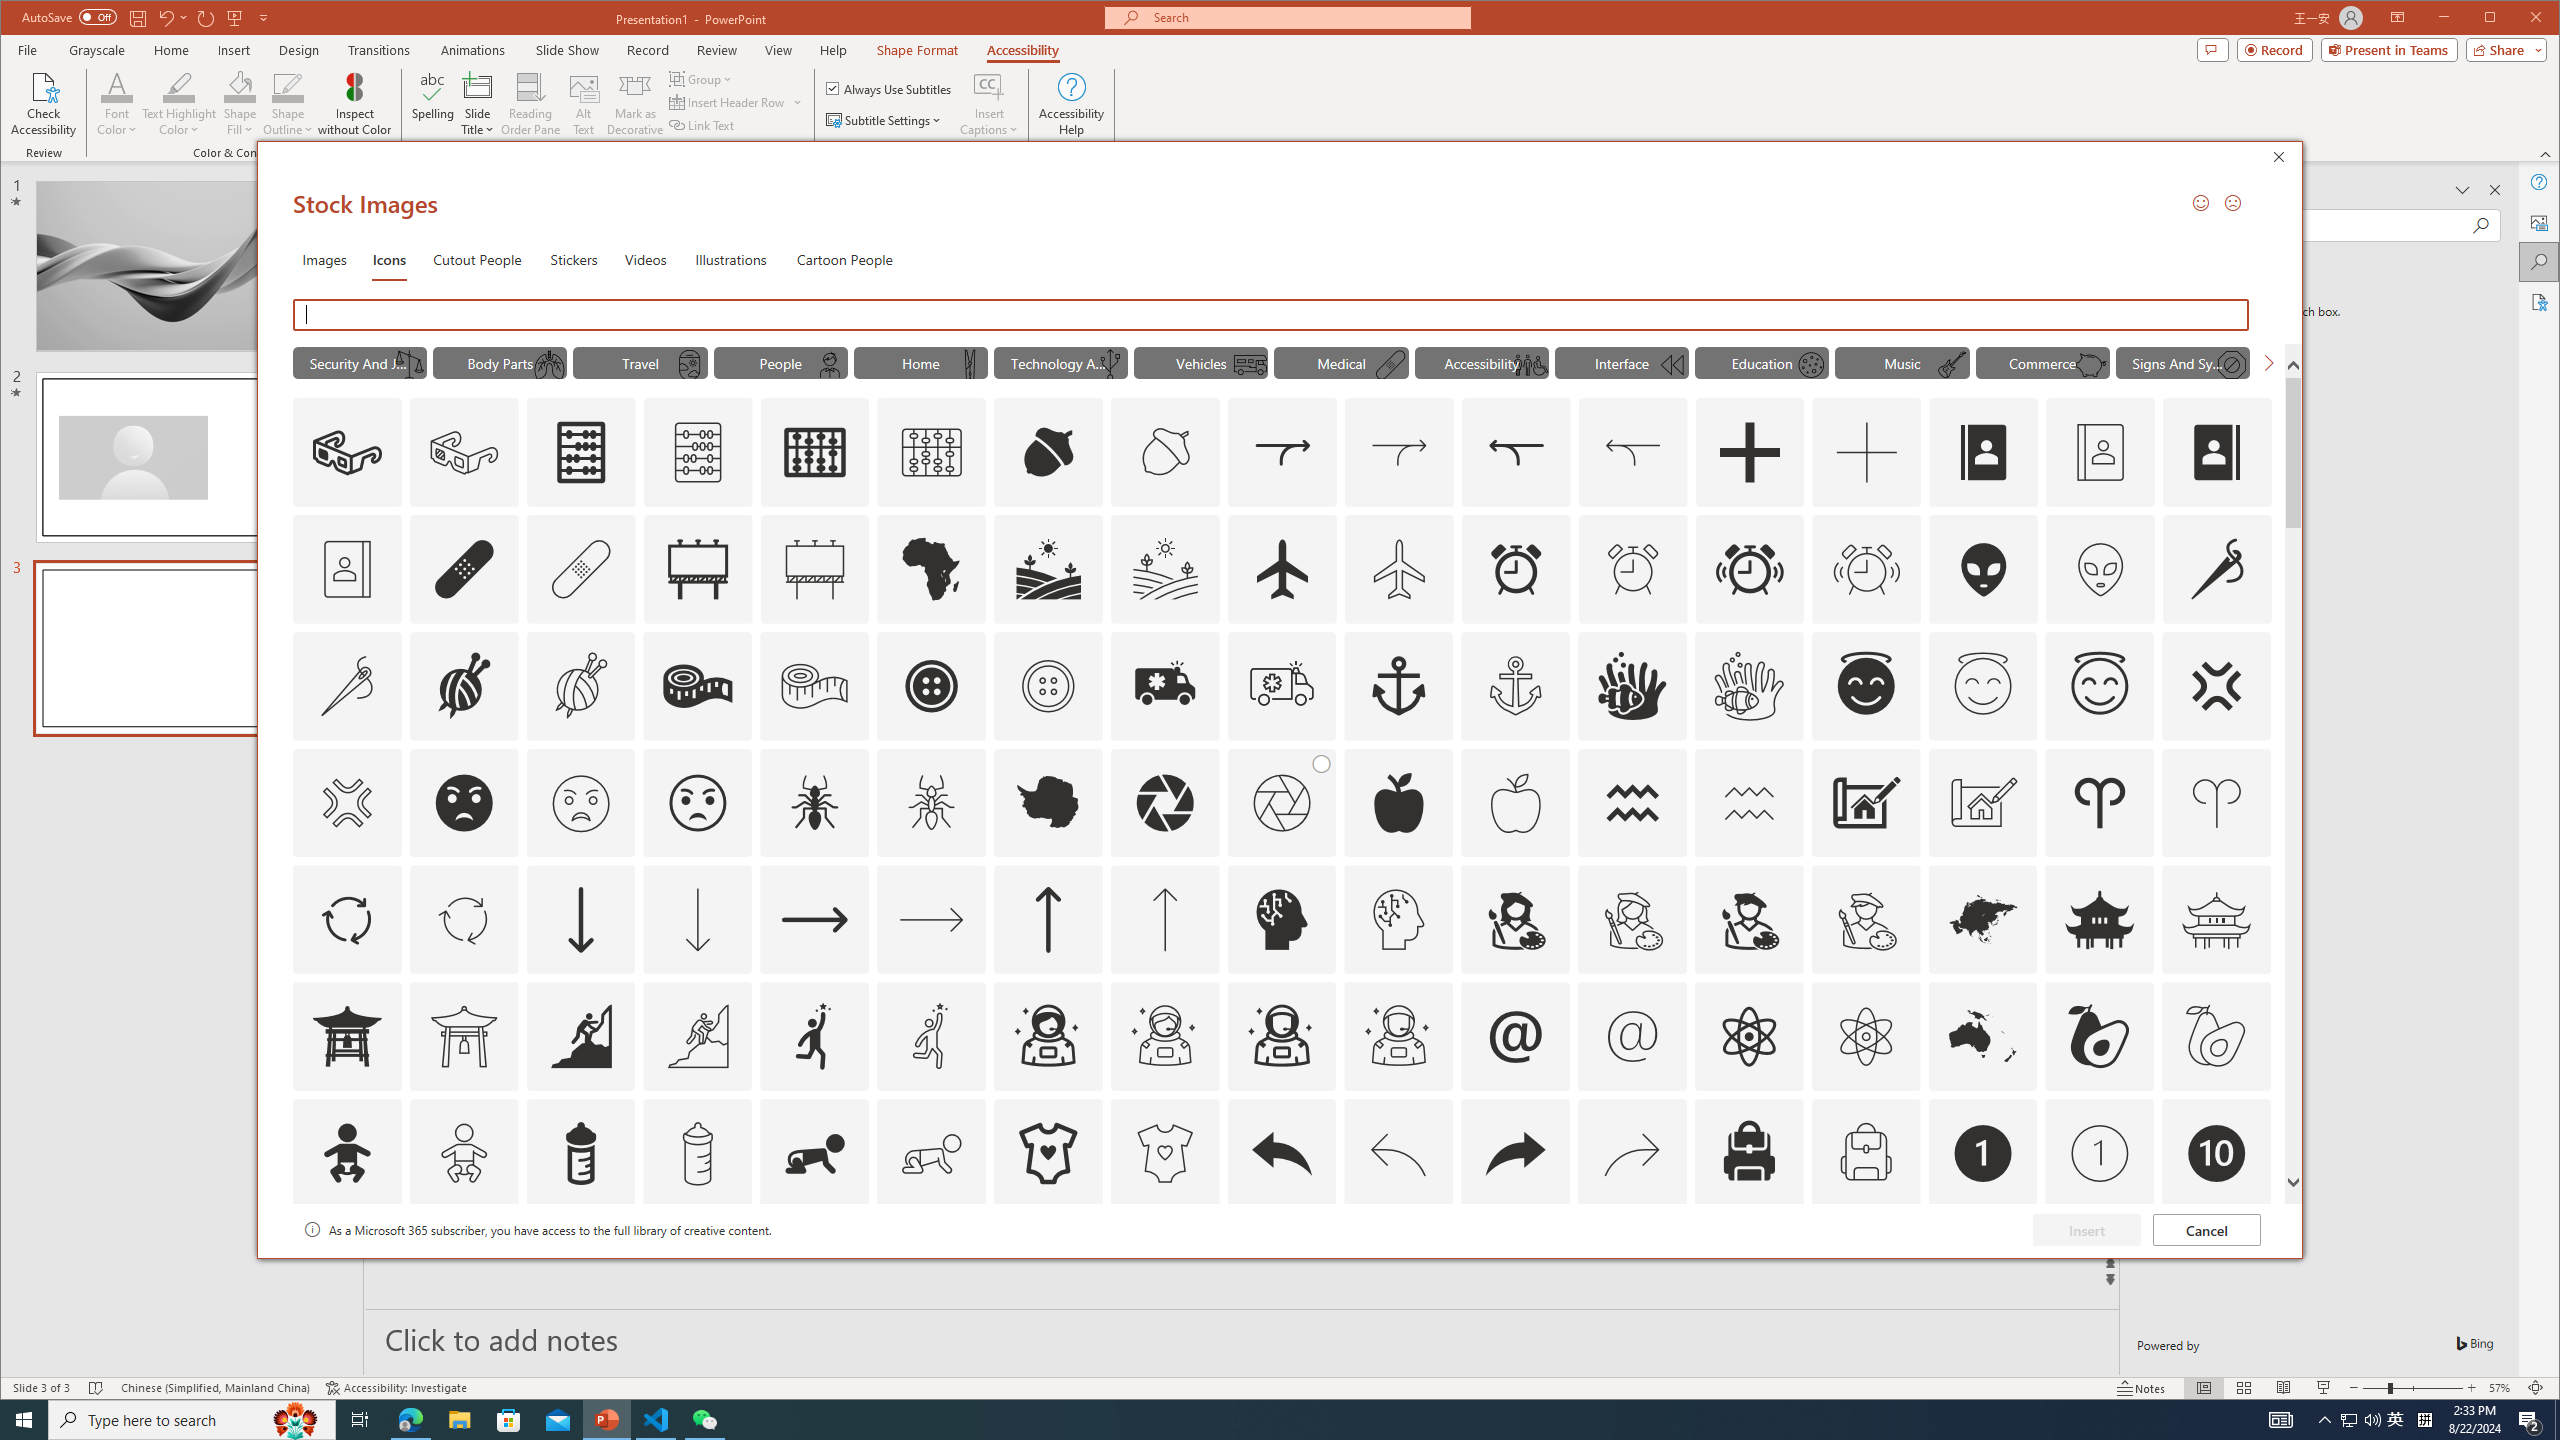 The height and width of the screenshot is (1440, 2560). Describe the element at coordinates (584, 104) in the screenshot. I see `Alt Text` at that location.